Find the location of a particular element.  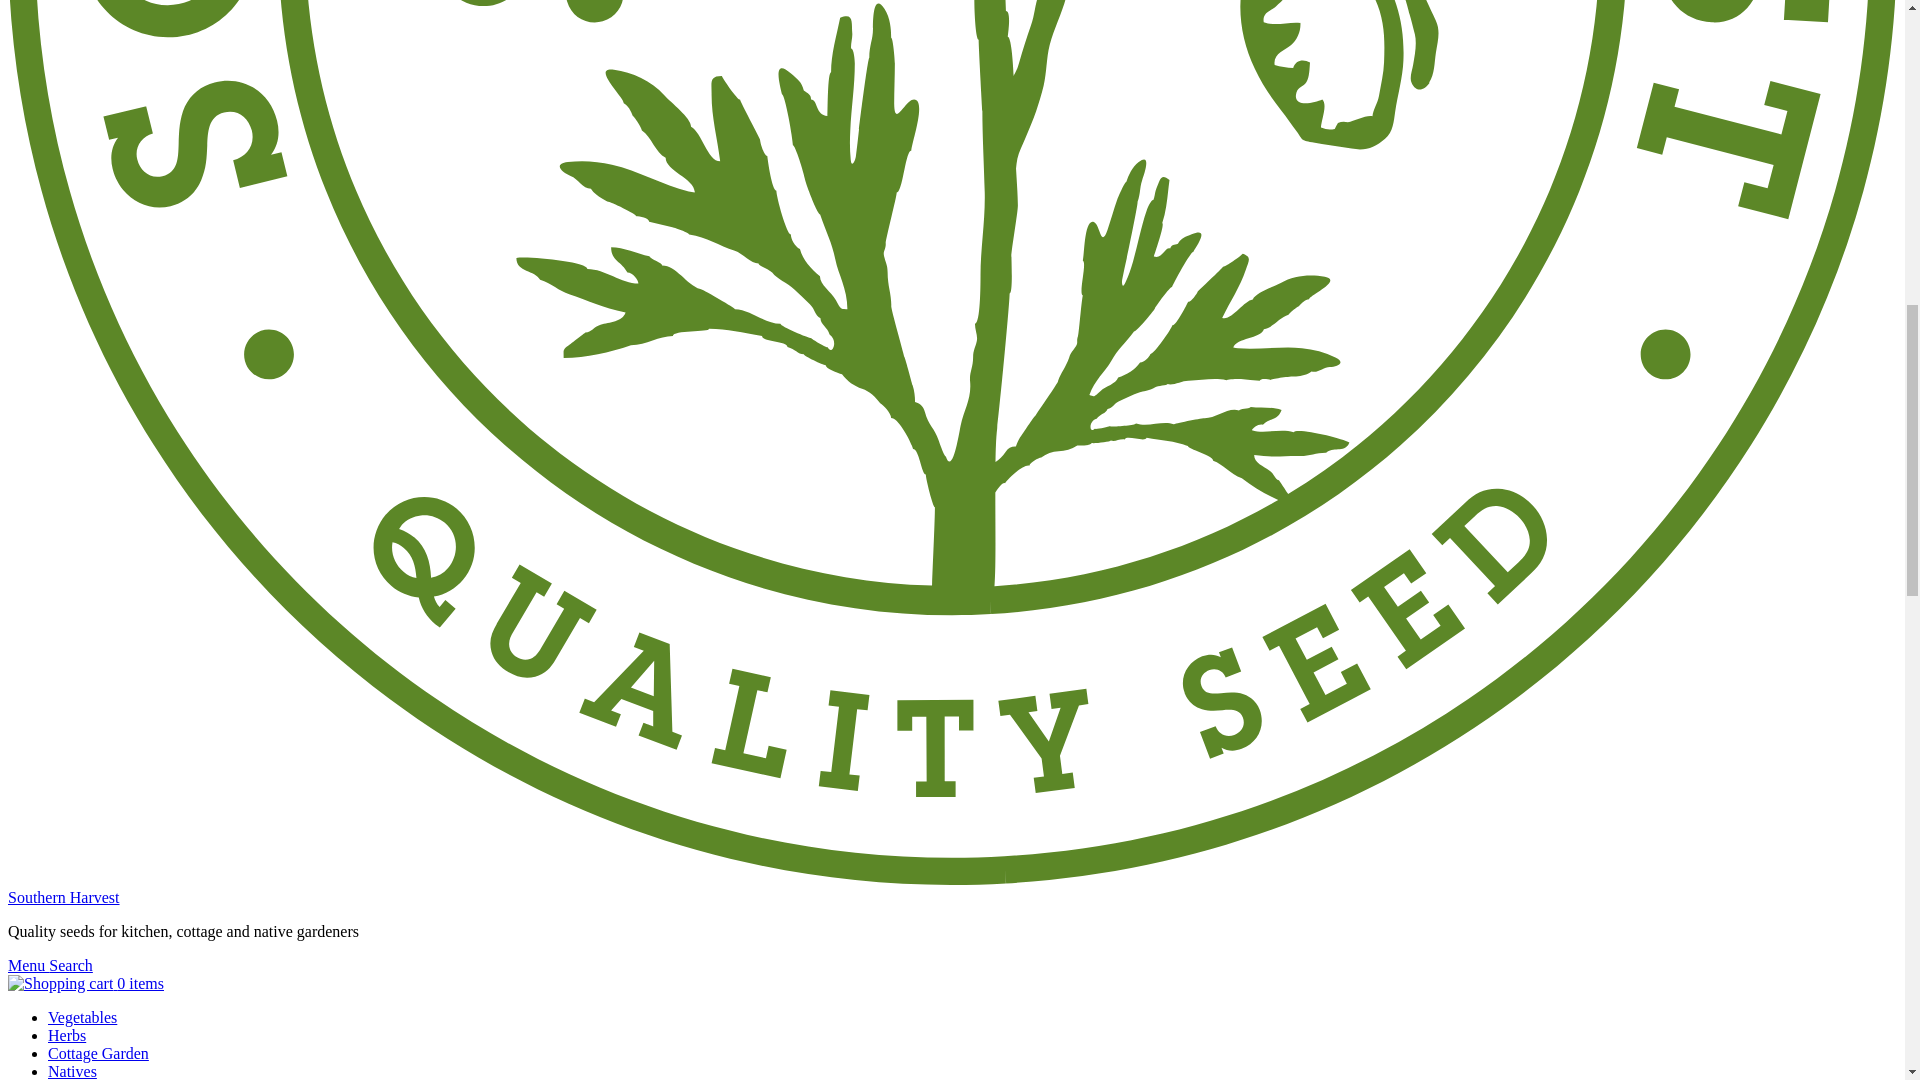

Southern Harvest is located at coordinates (63, 897).